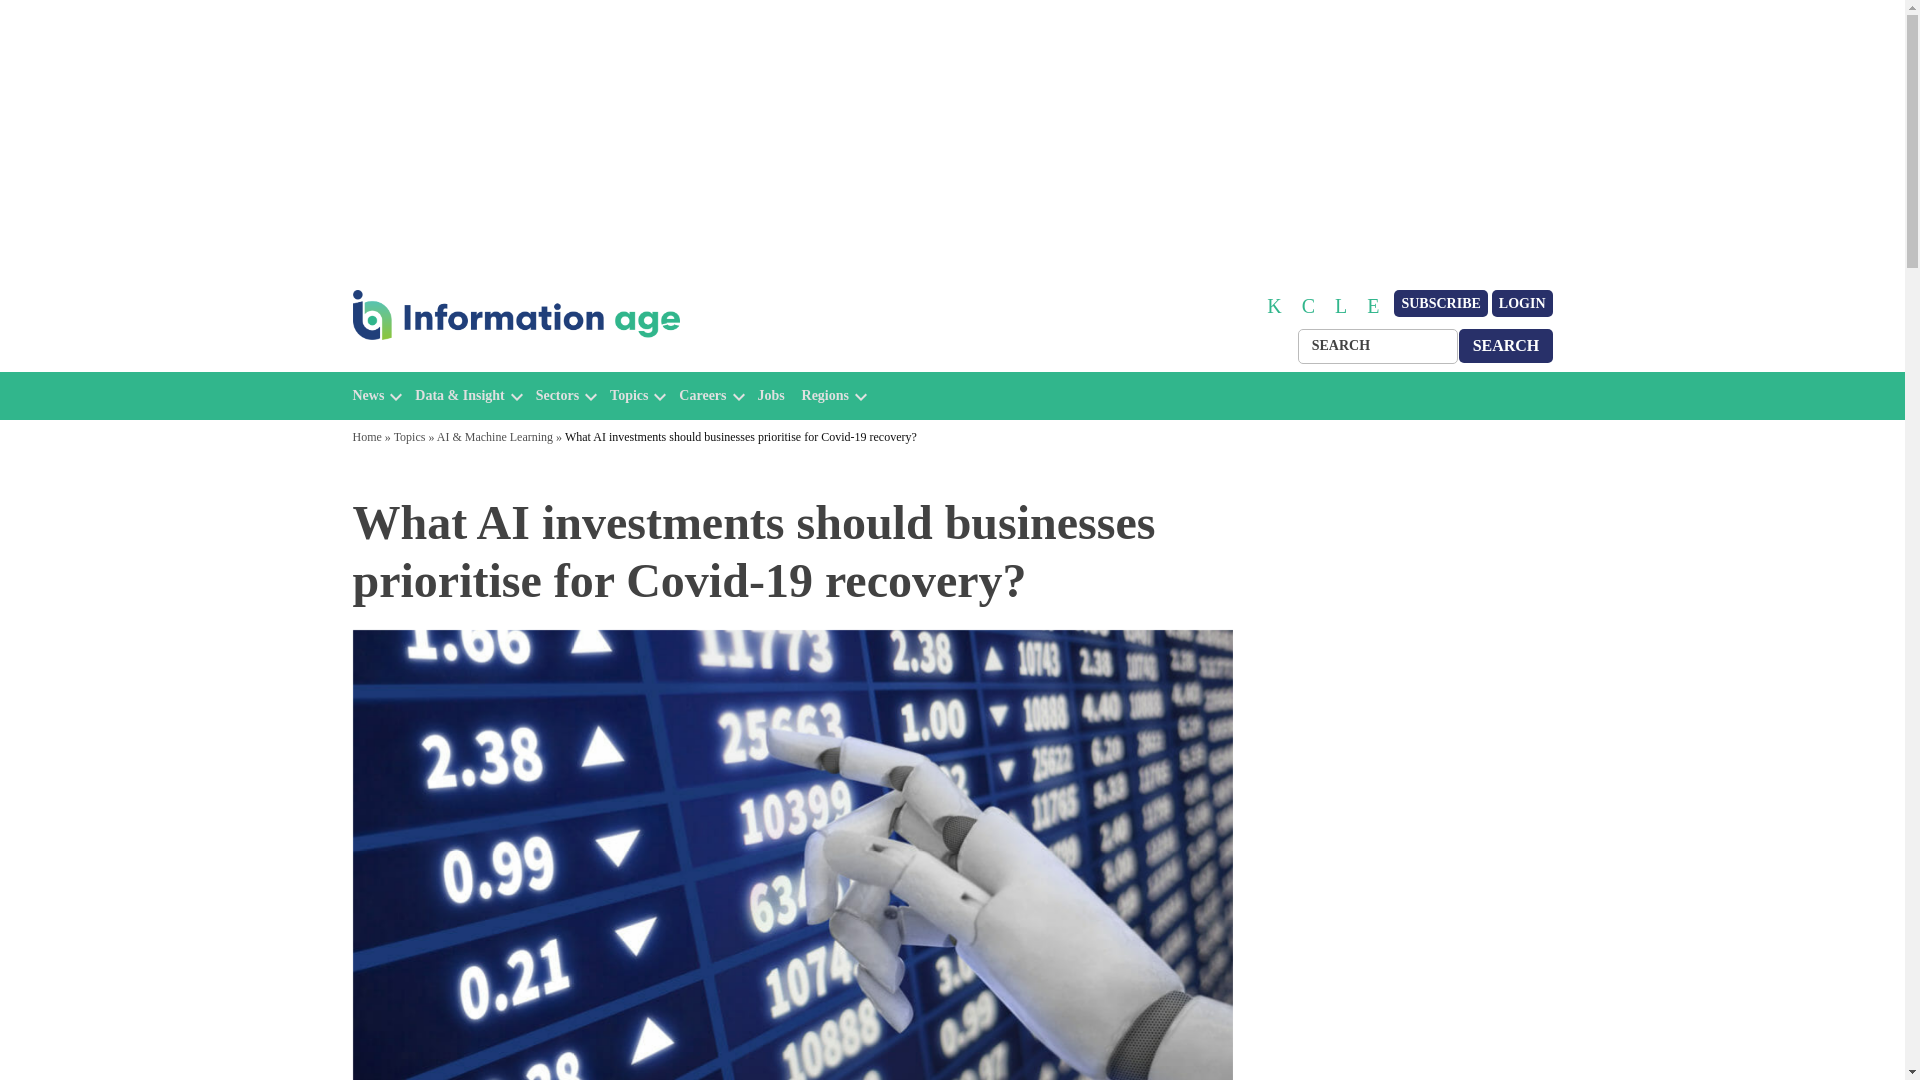  What do you see at coordinates (1506, 345) in the screenshot?
I see `SEARCH` at bounding box center [1506, 345].